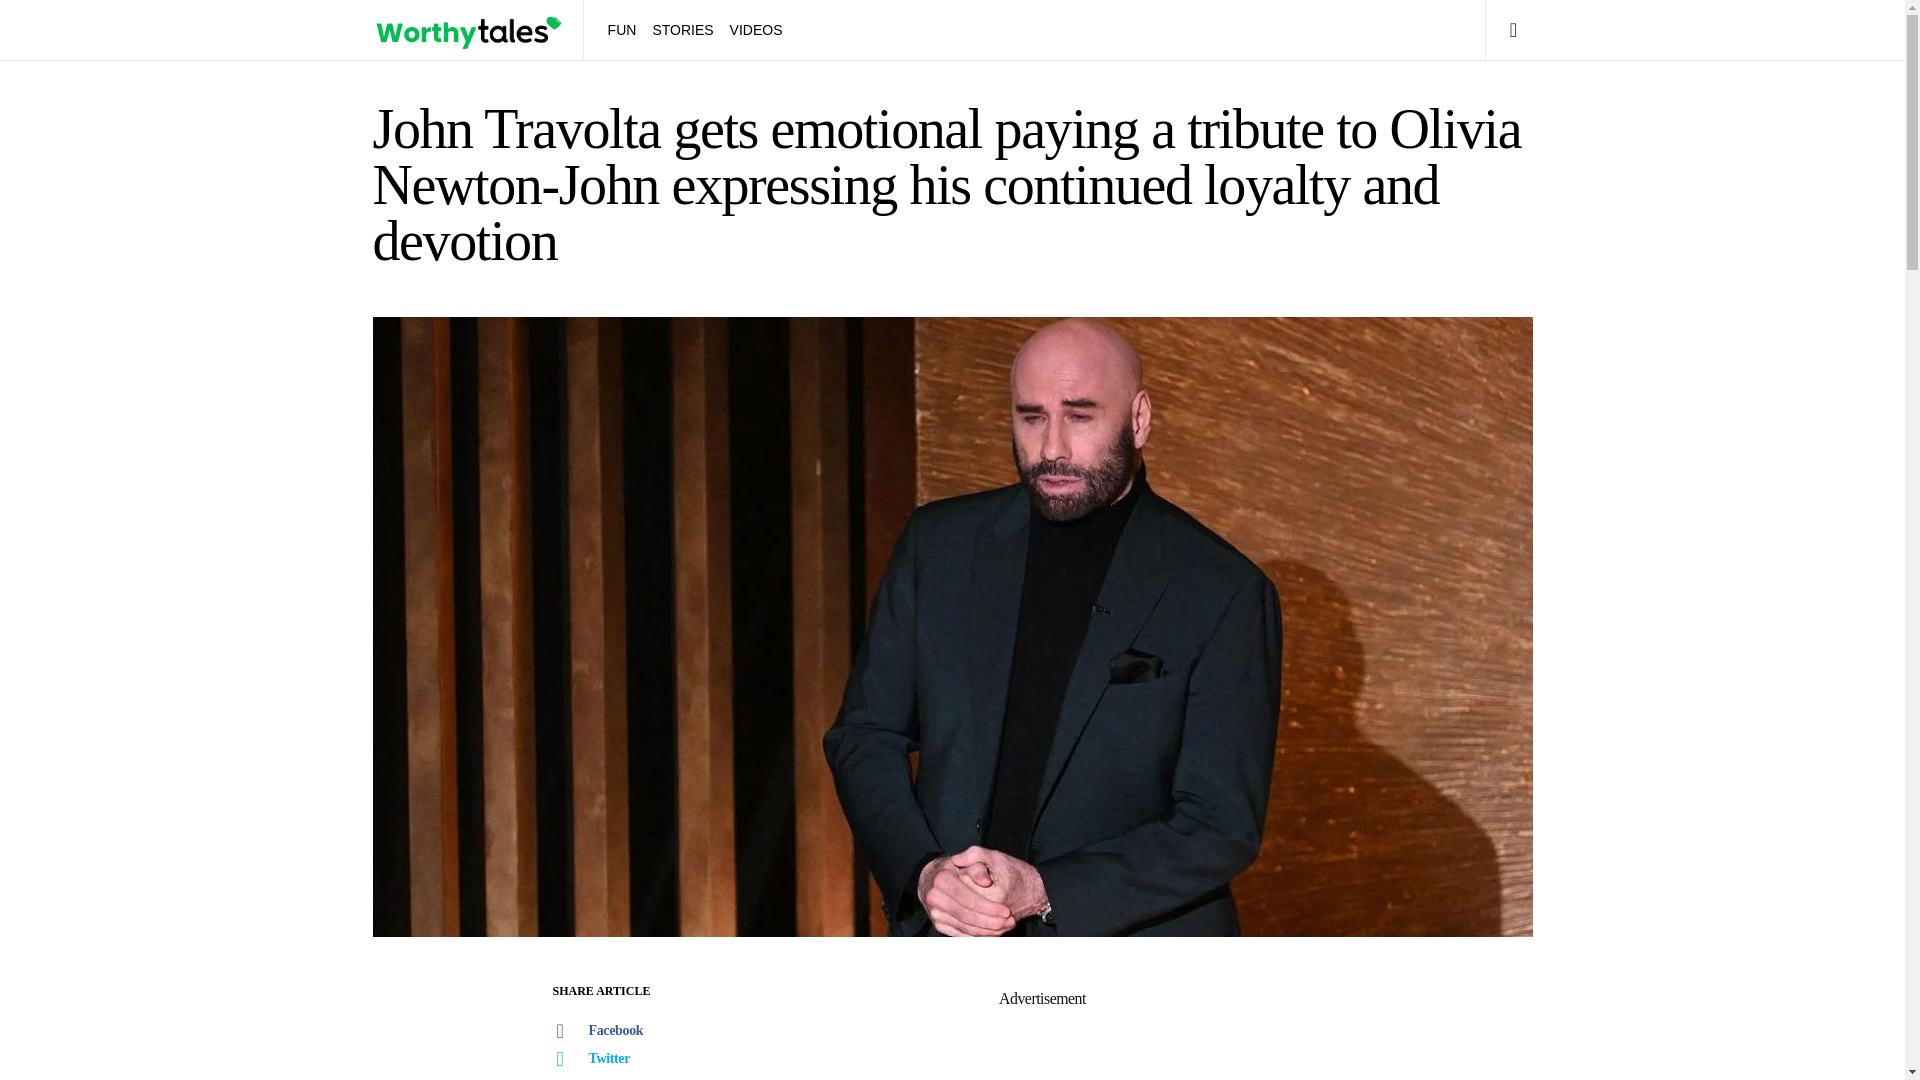  What do you see at coordinates (1041, 1046) in the screenshot?
I see `Advertisement` at bounding box center [1041, 1046].